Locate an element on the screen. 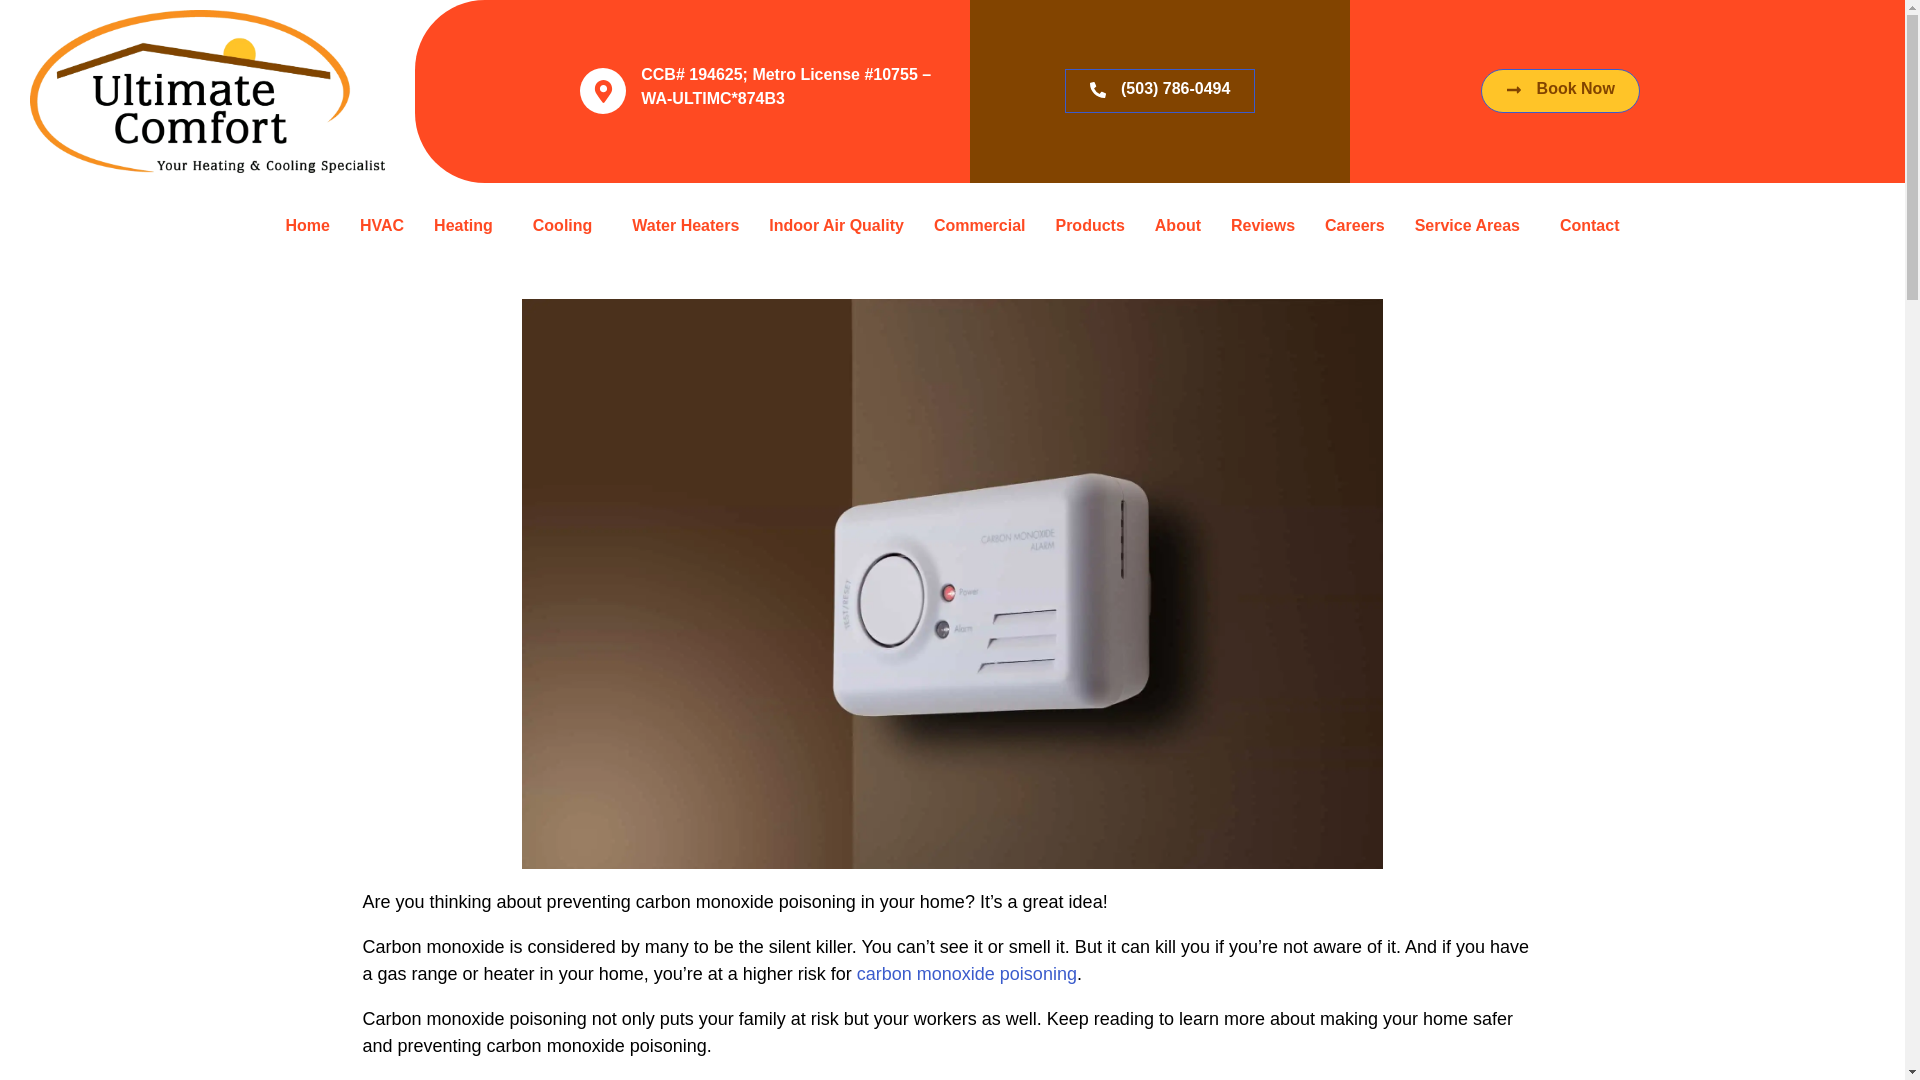 The height and width of the screenshot is (1080, 1920). Products is located at coordinates (1089, 226).